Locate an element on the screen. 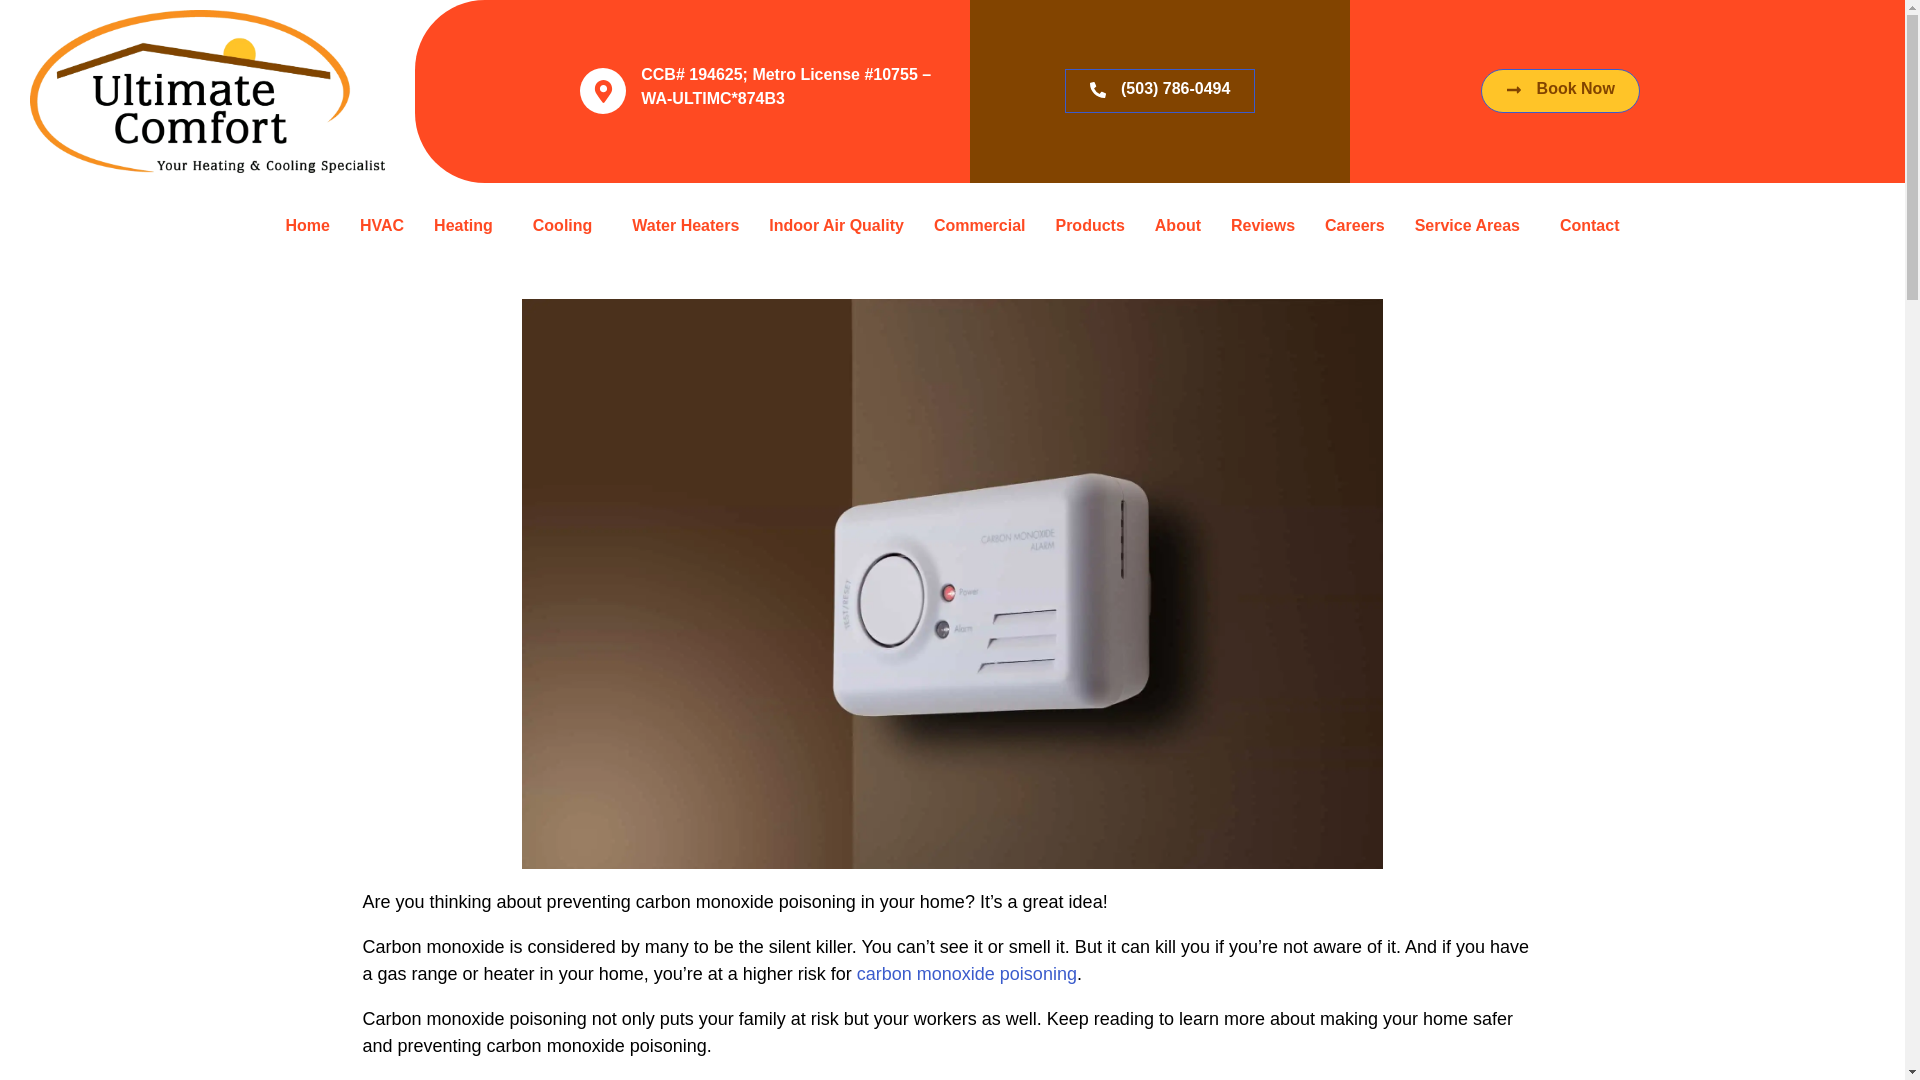 The height and width of the screenshot is (1080, 1920). Products is located at coordinates (1089, 226).